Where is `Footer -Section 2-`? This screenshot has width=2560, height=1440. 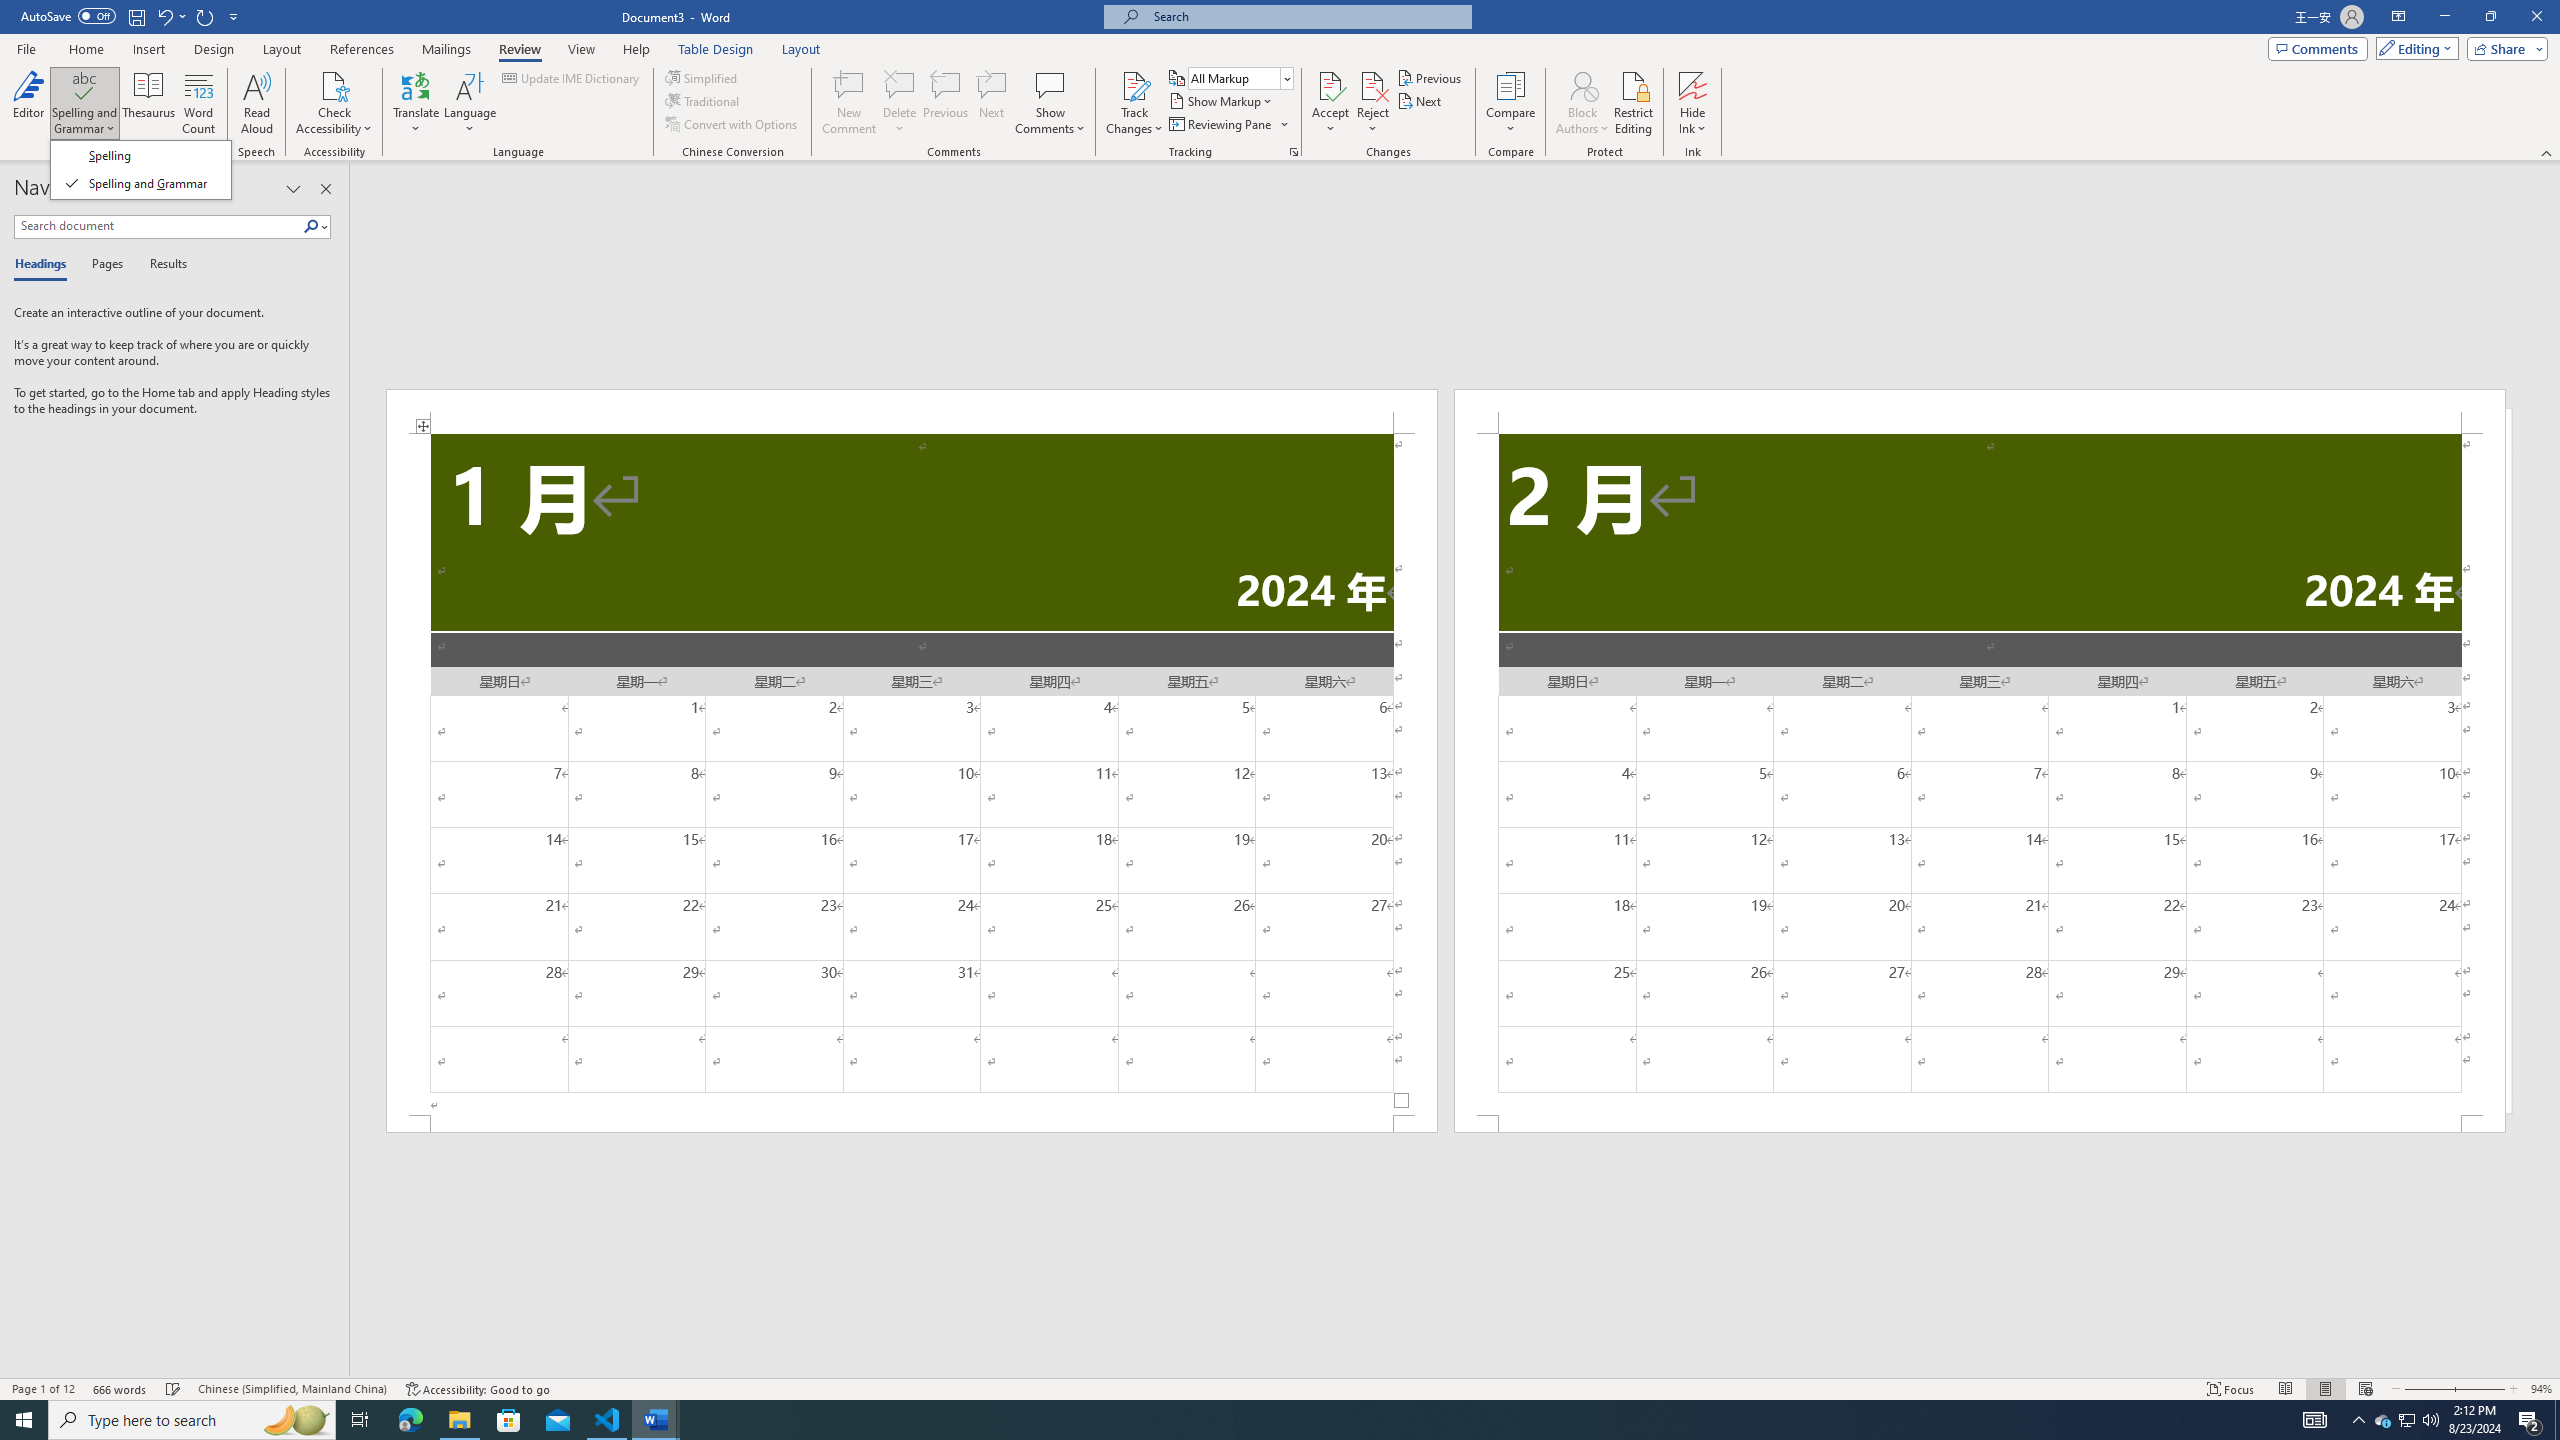
Footer -Section 2- is located at coordinates (1980, 1124).